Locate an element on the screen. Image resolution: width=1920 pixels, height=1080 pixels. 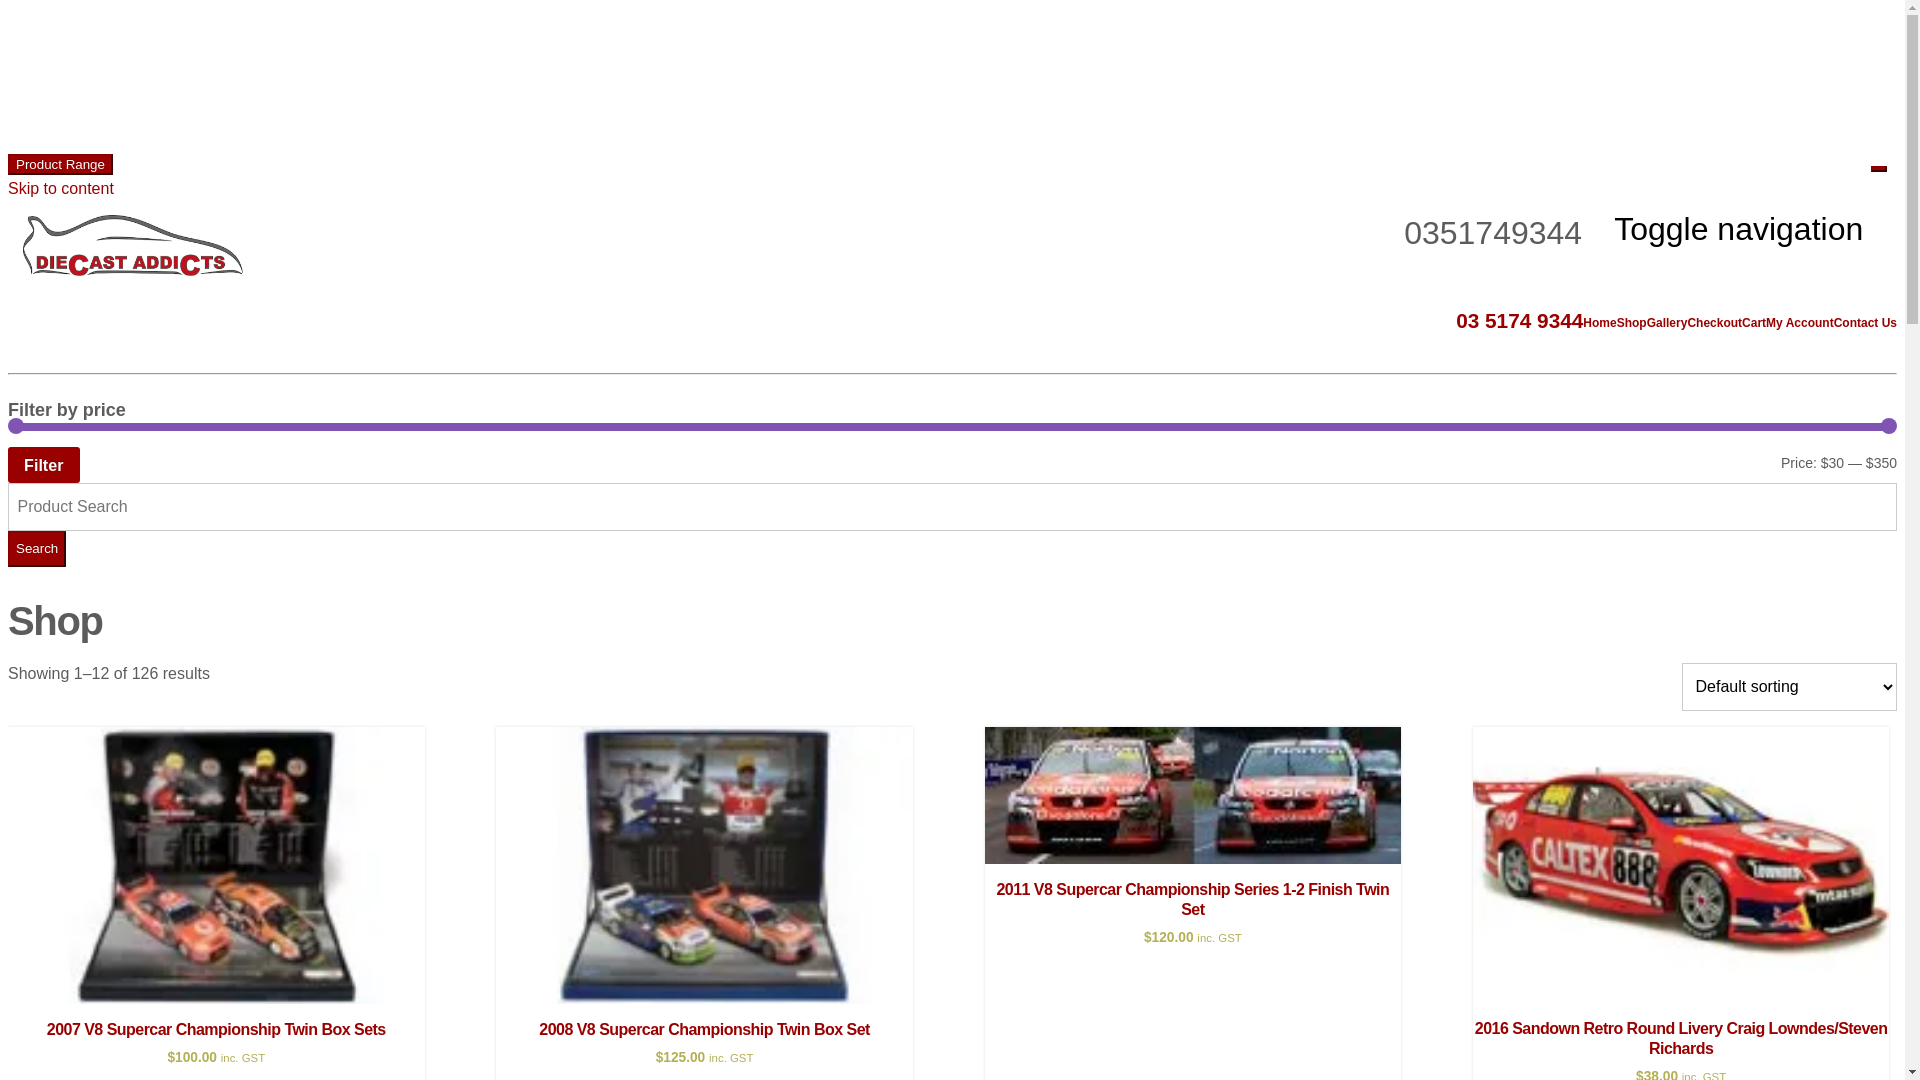
Search is located at coordinates (37, 548).